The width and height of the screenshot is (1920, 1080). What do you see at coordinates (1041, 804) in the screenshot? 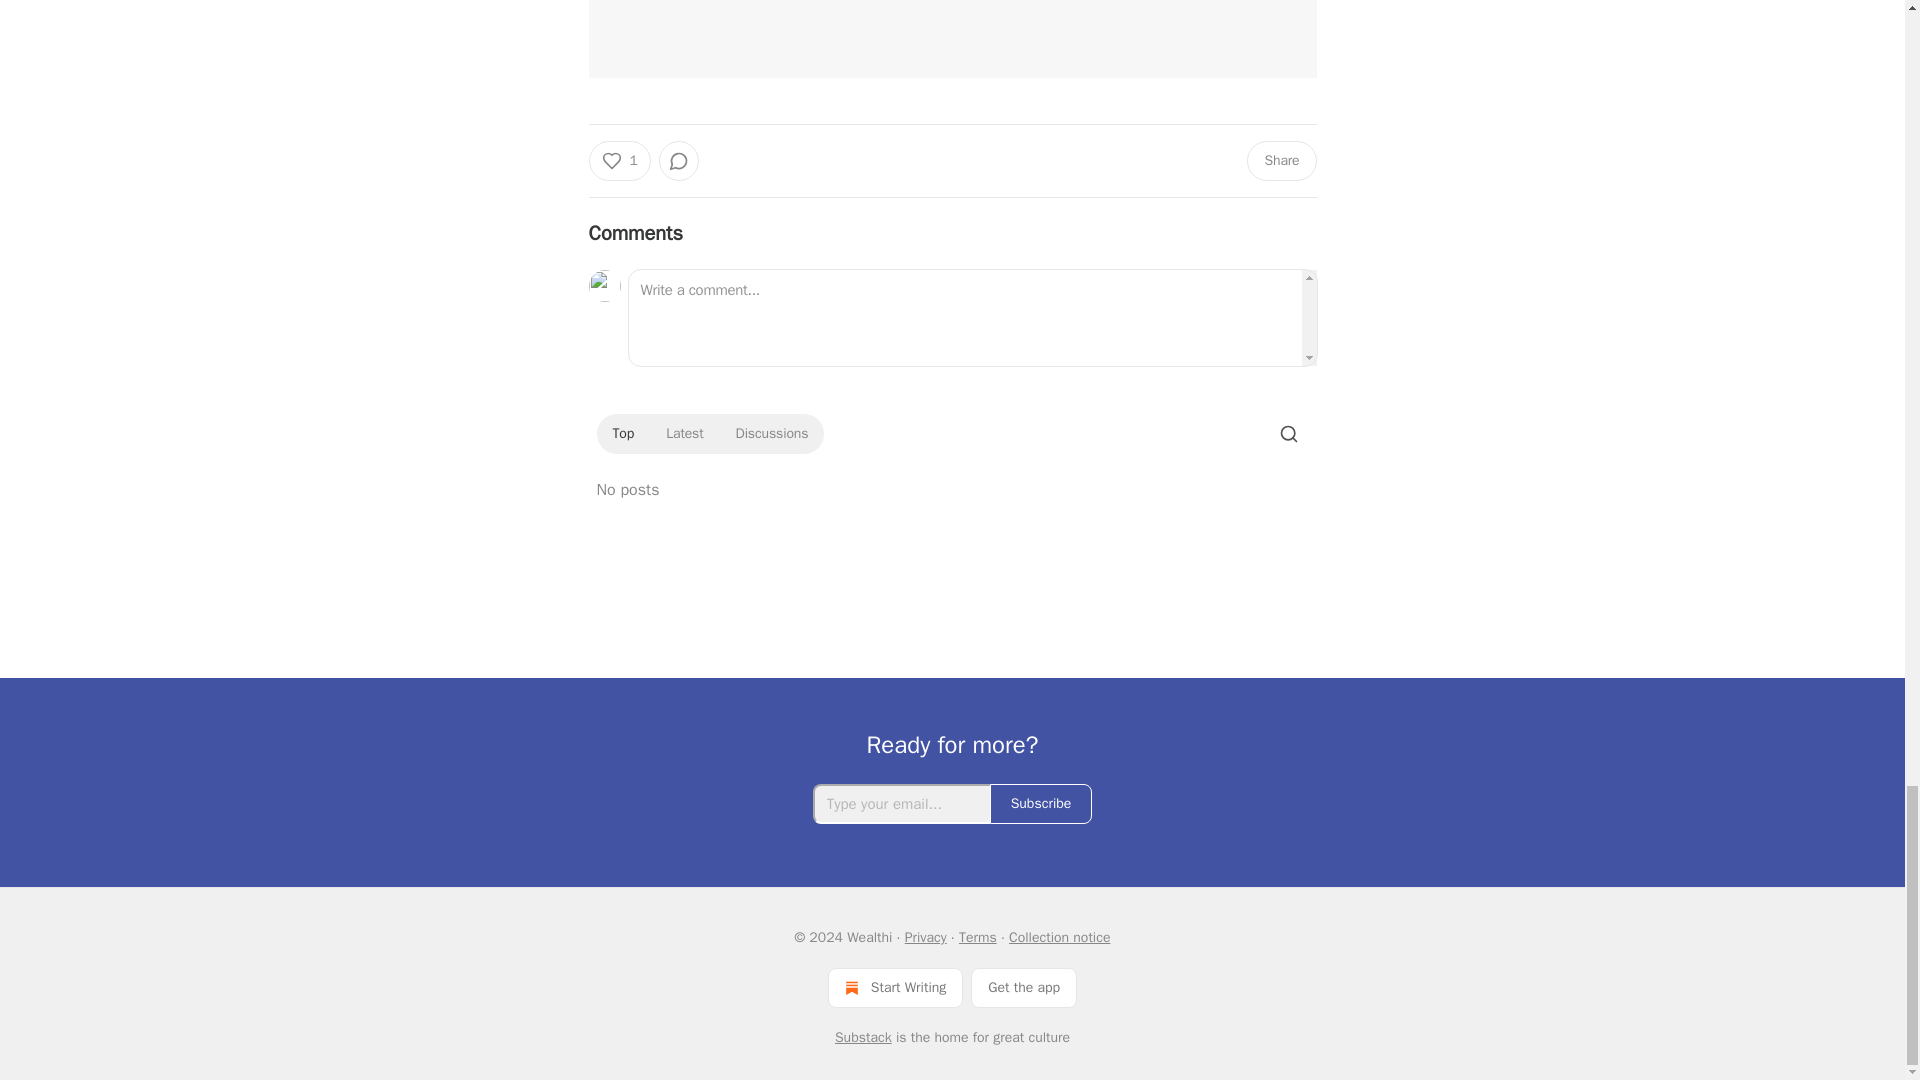
I see `Subscribe` at bounding box center [1041, 804].